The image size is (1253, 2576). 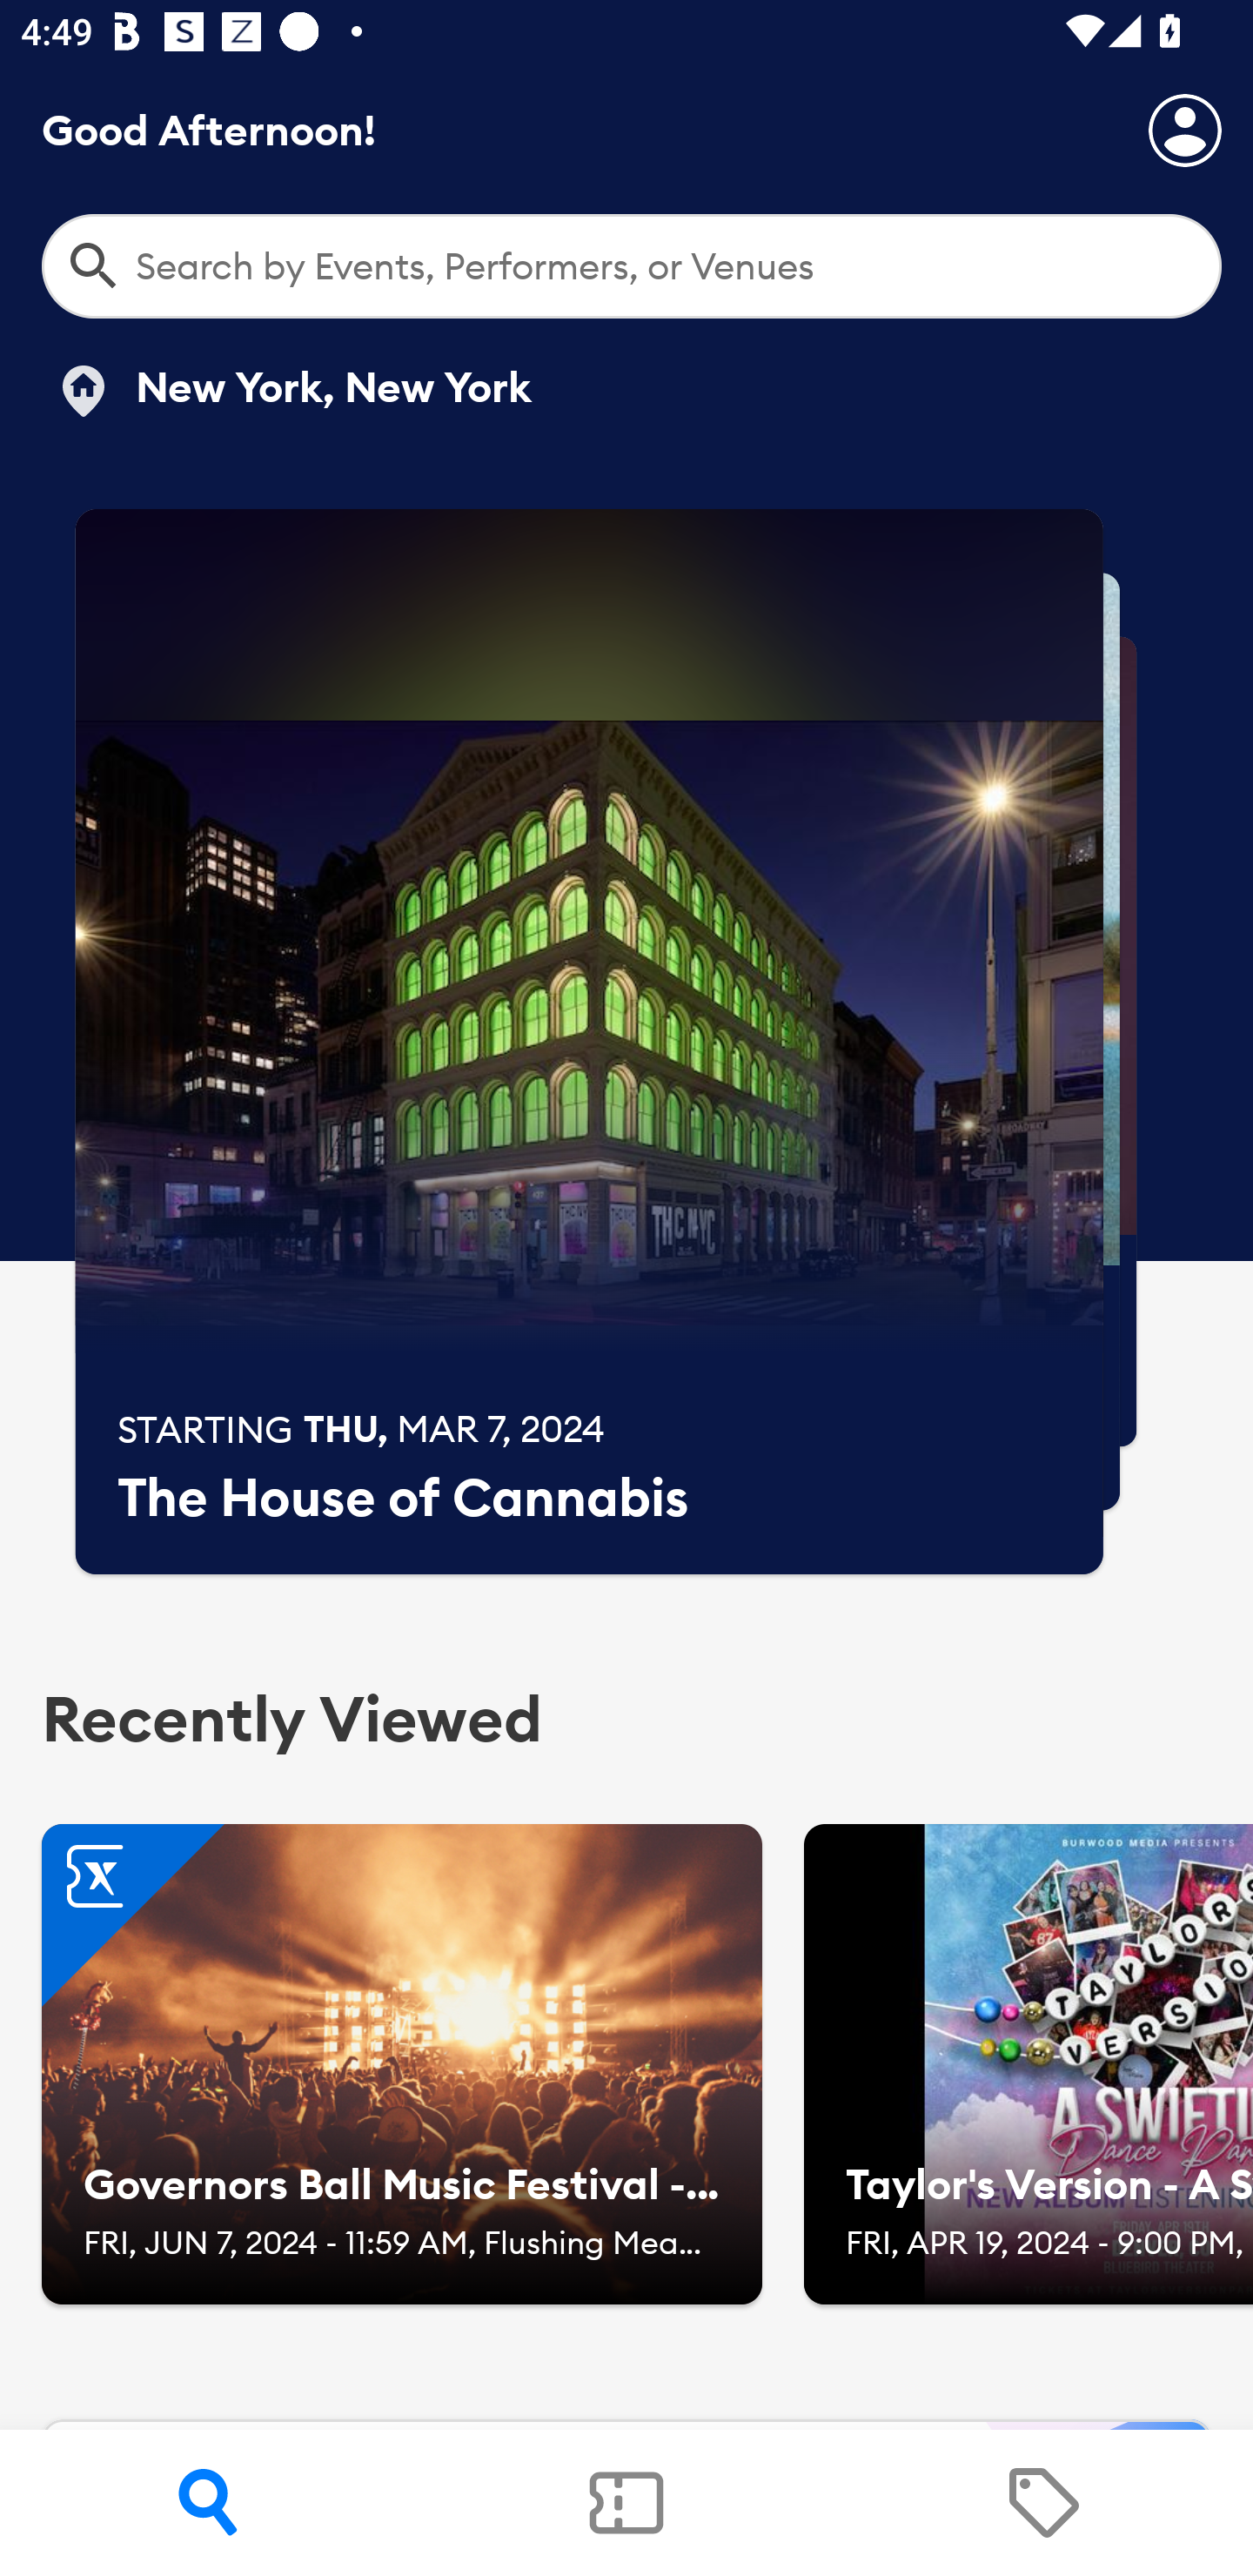 What do you see at coordinates (632, 266) in the screenshot?
I see `Search by Events, Performers, or Venues` at bounding box center [632, 266].